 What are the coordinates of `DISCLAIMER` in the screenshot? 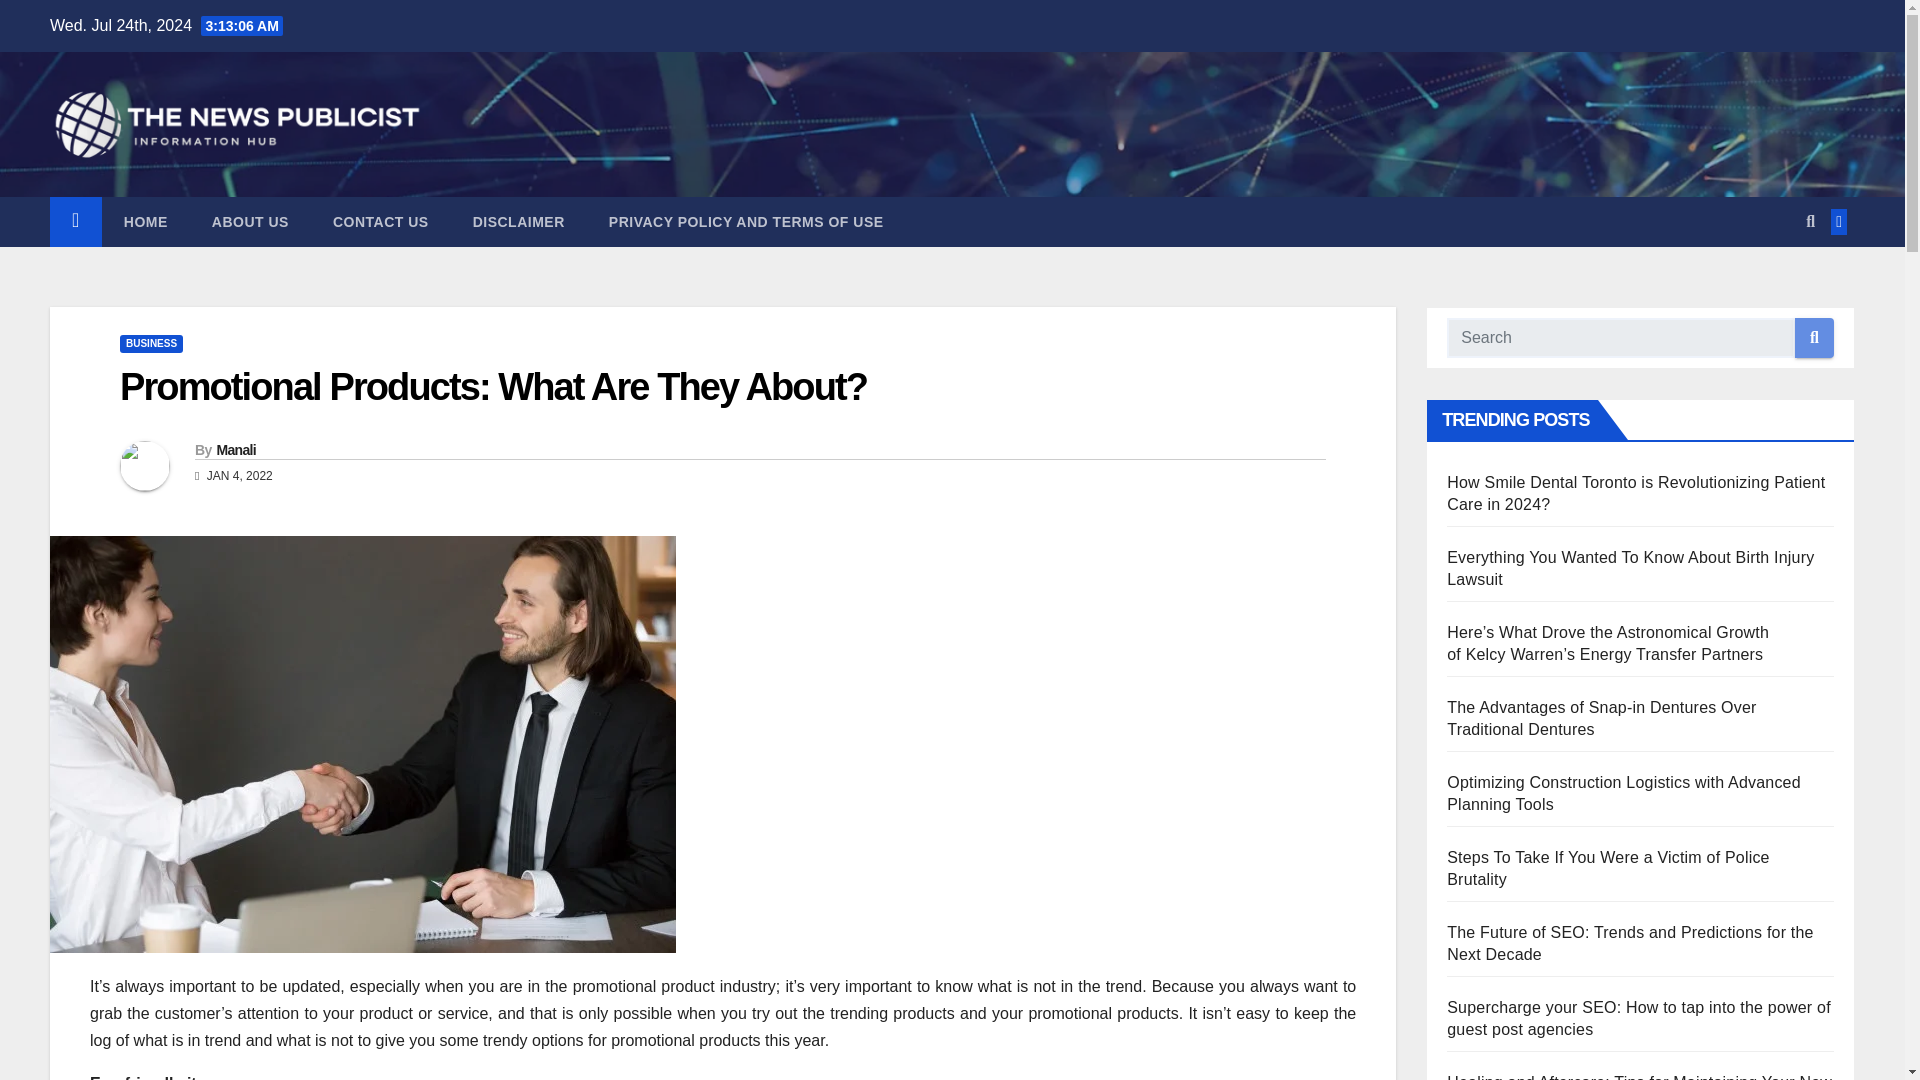 It's located at (519, 222).